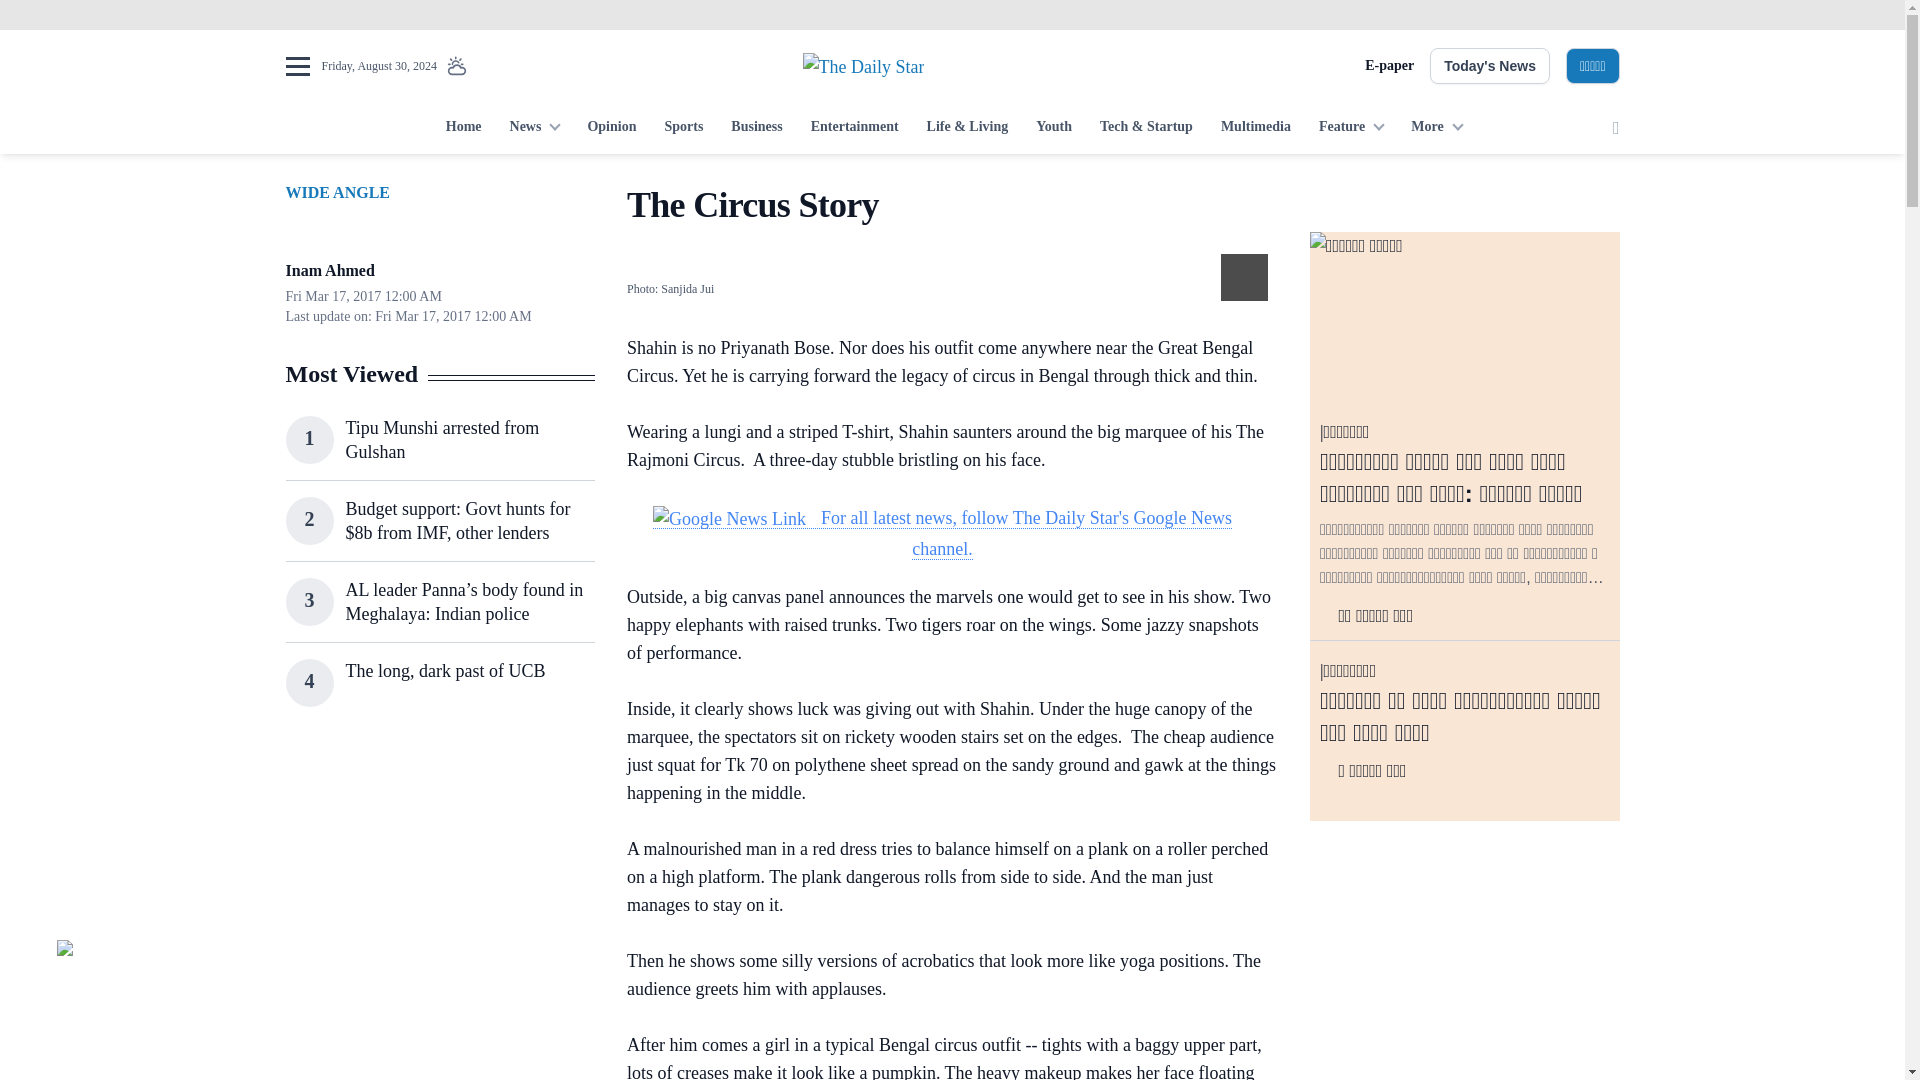 The width and height of the screenshot is (1920, 1080). I want to click on Youth, so click(1054, 128).